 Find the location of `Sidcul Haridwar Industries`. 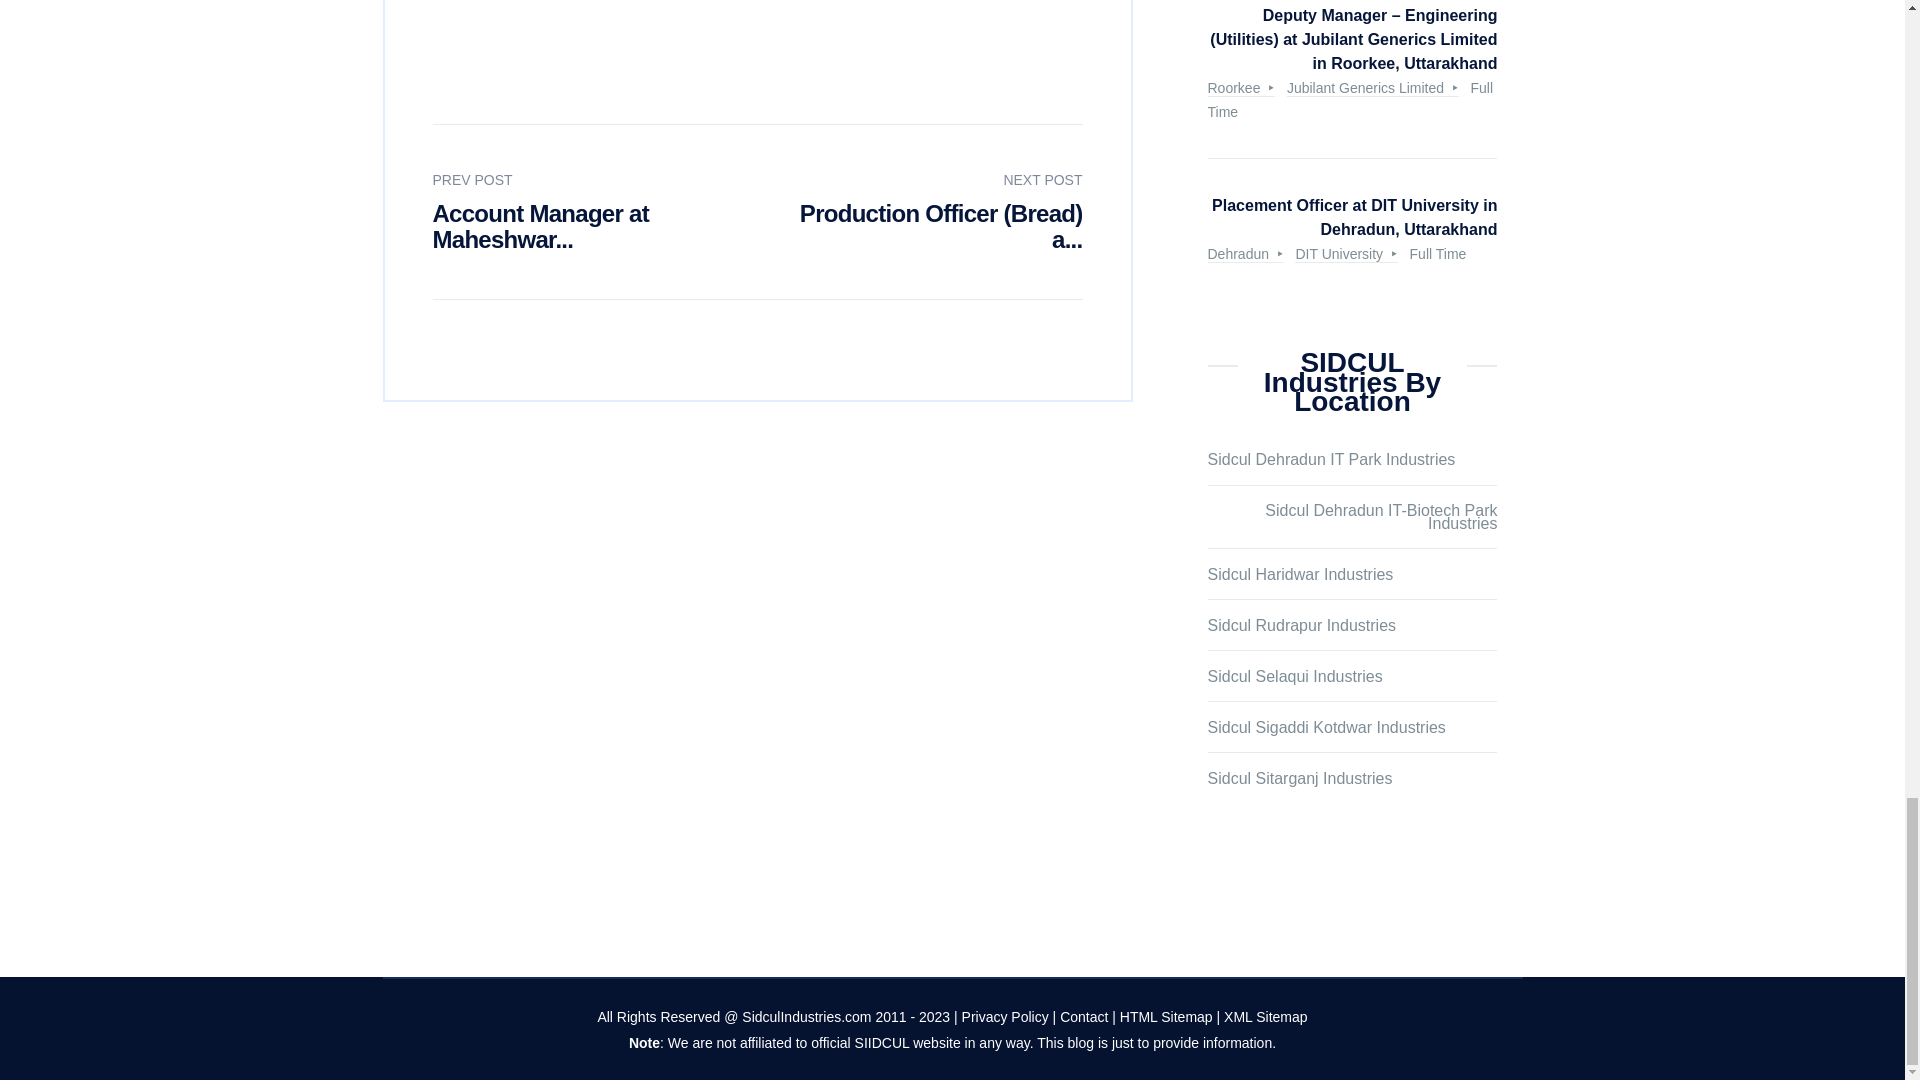

Sidcul Haridwar Industries is located at coordinates (1300, 576).